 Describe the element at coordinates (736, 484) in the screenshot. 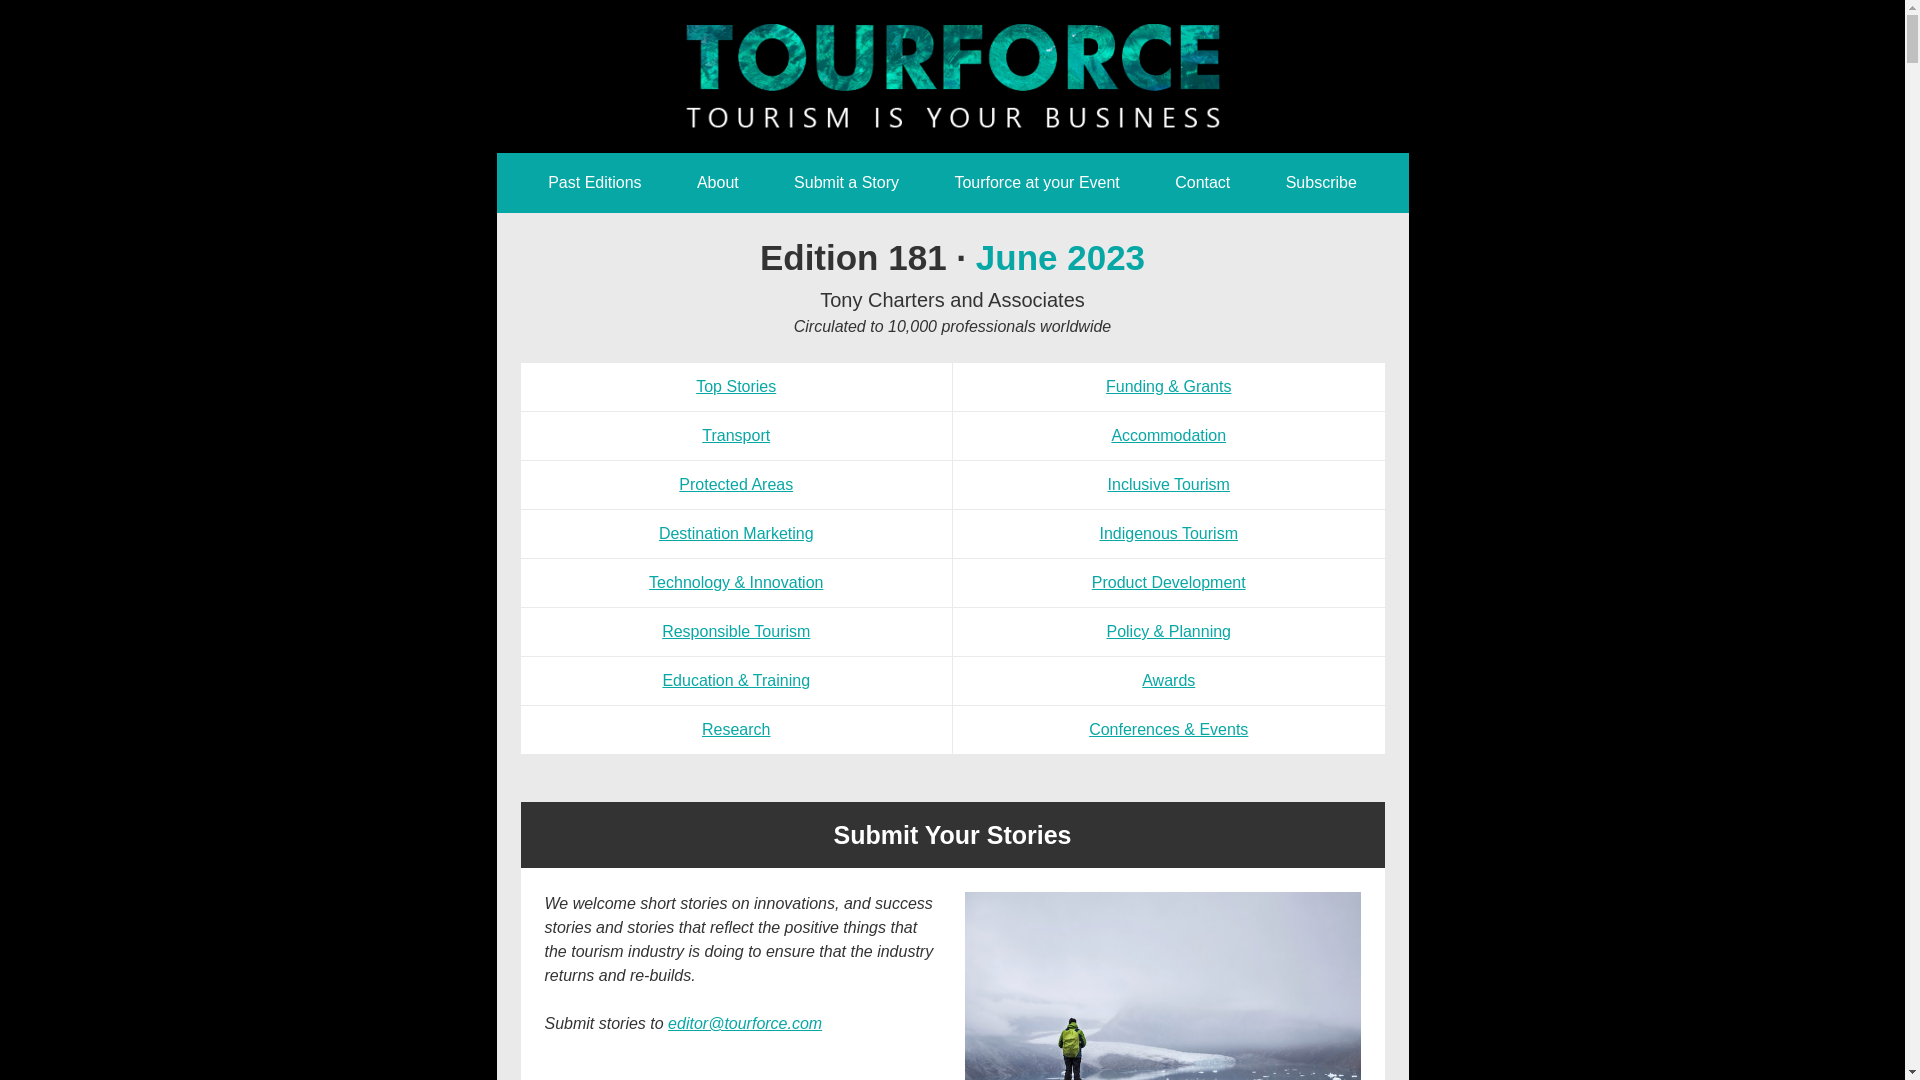

I see `Protected Areas` at that location.